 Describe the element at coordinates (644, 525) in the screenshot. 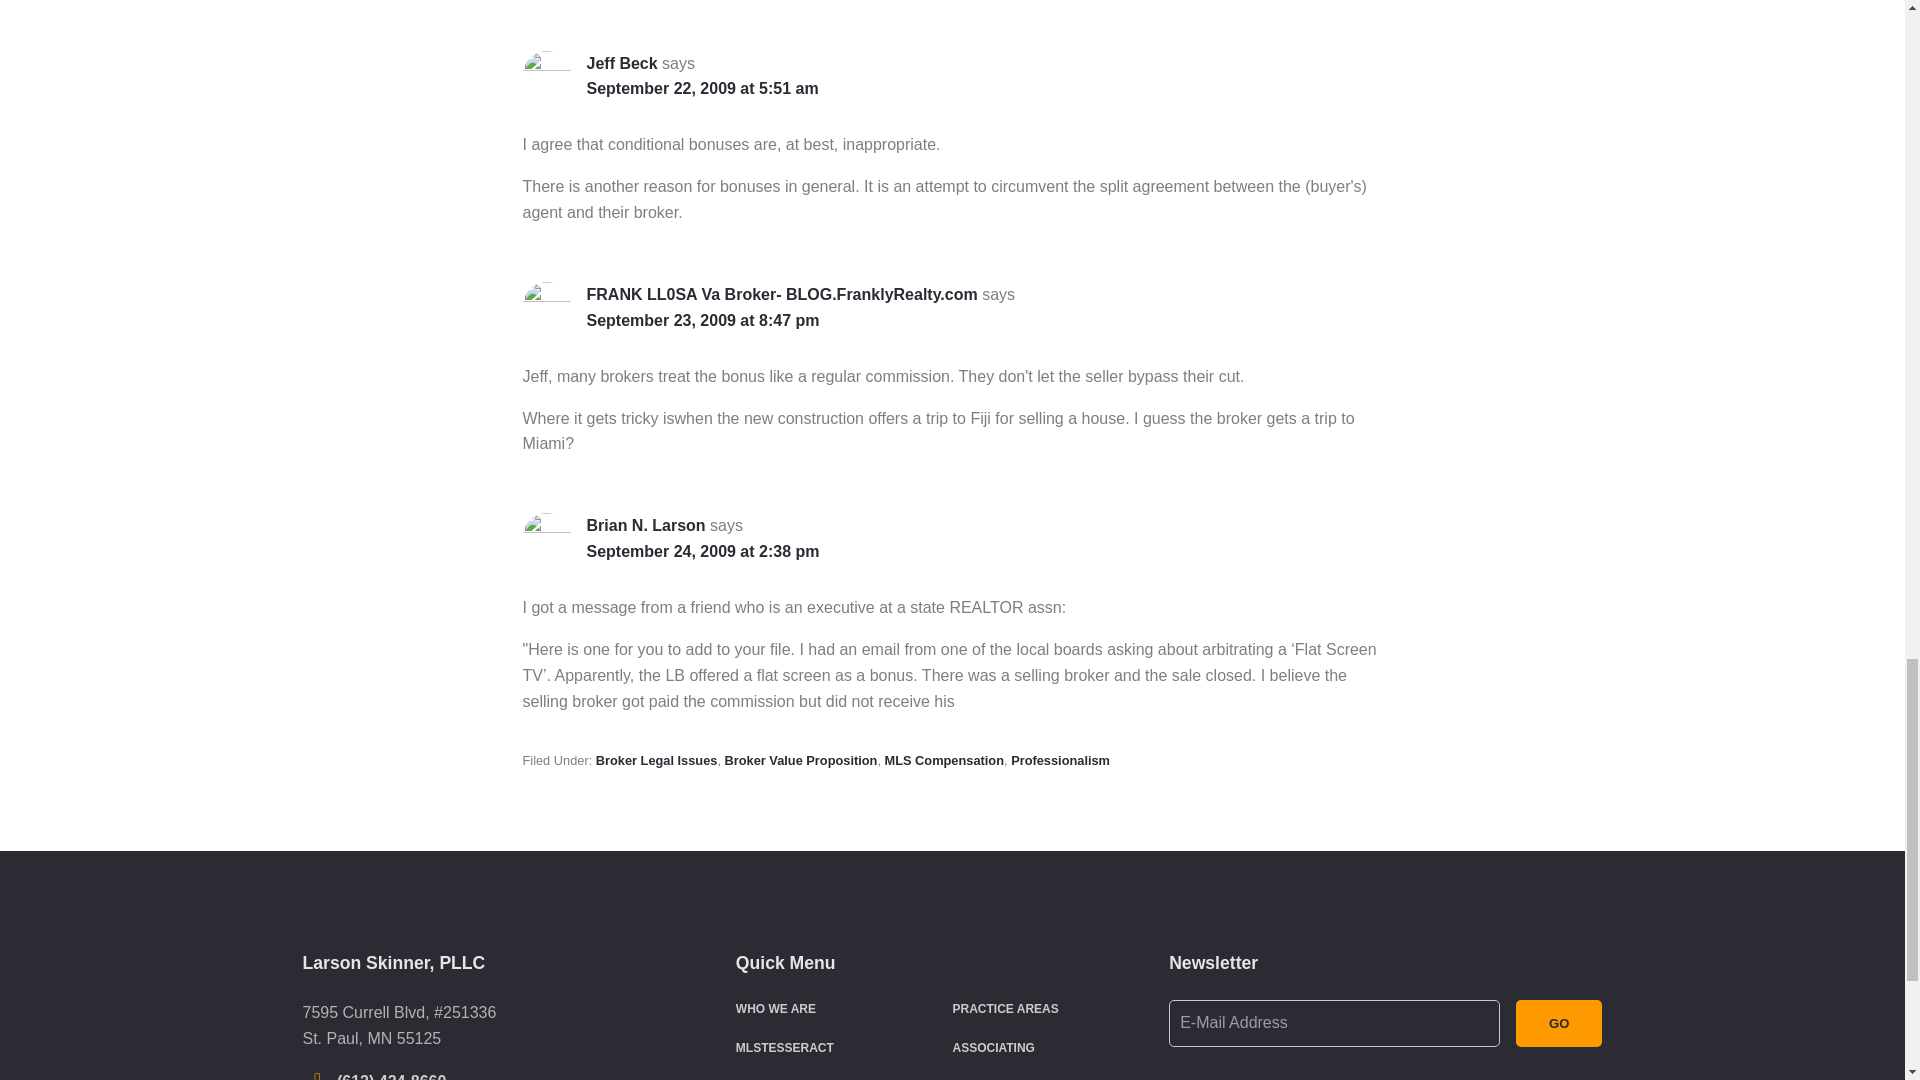

I see `Brian N. Larson` at that location.